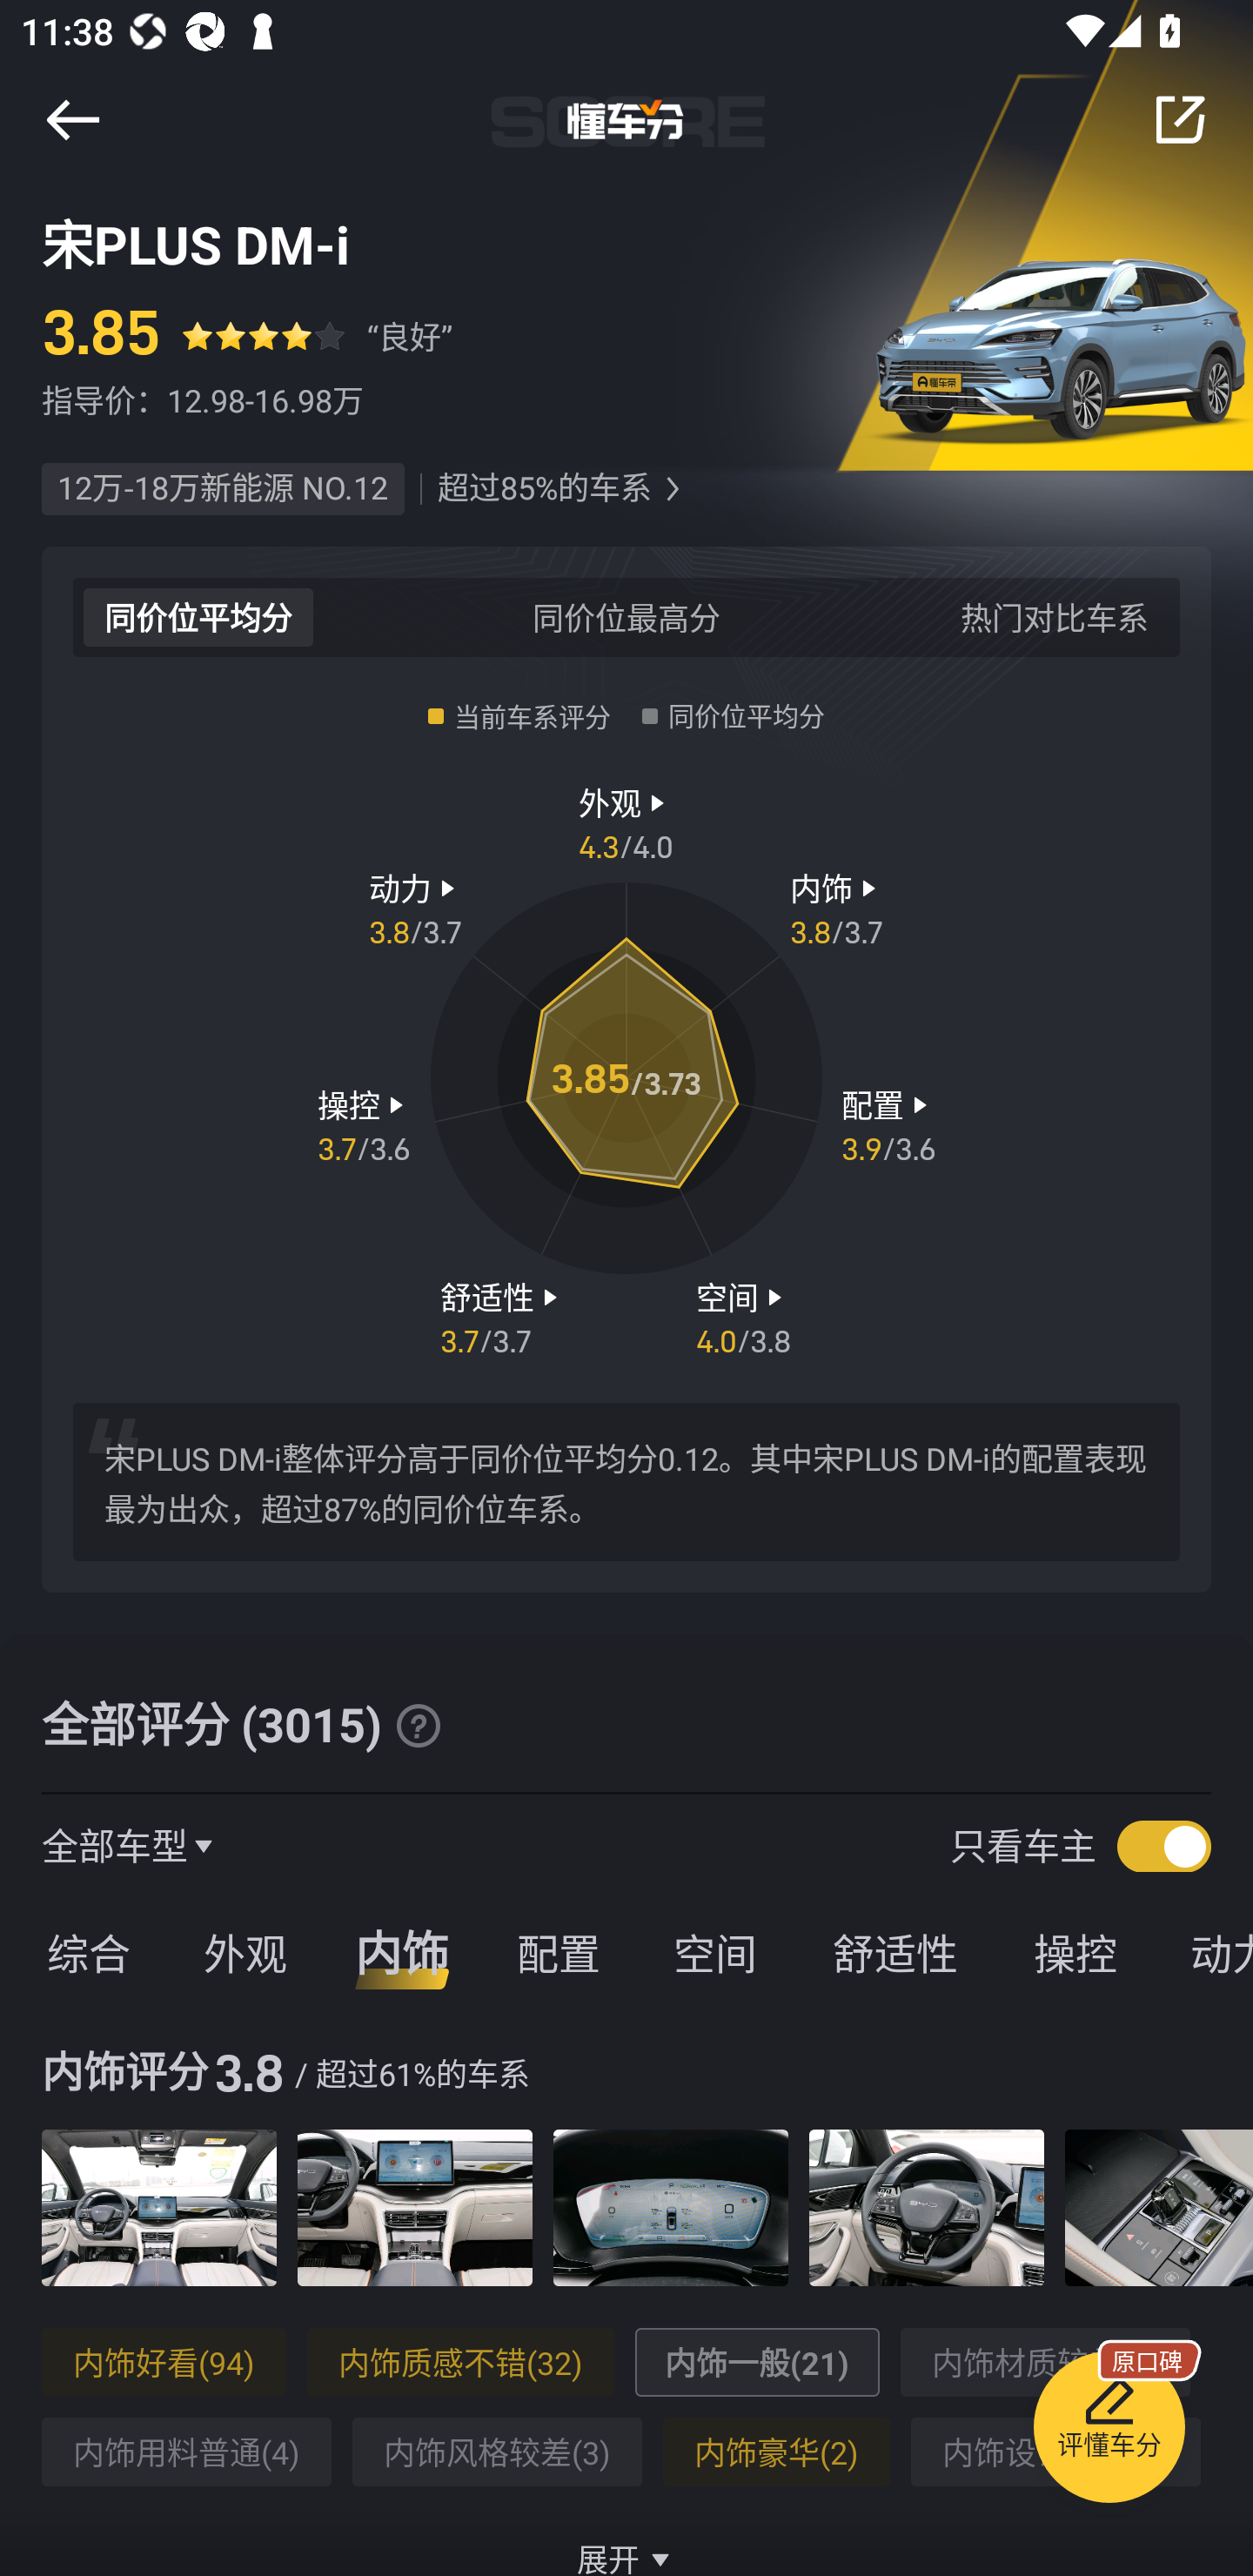 This screenshot has width=1253, height=2576. What do you see at coordinates (626, 822) in the screenshot?
I see `外观  4.3 / 4.0` at bounding box center [626, 822].